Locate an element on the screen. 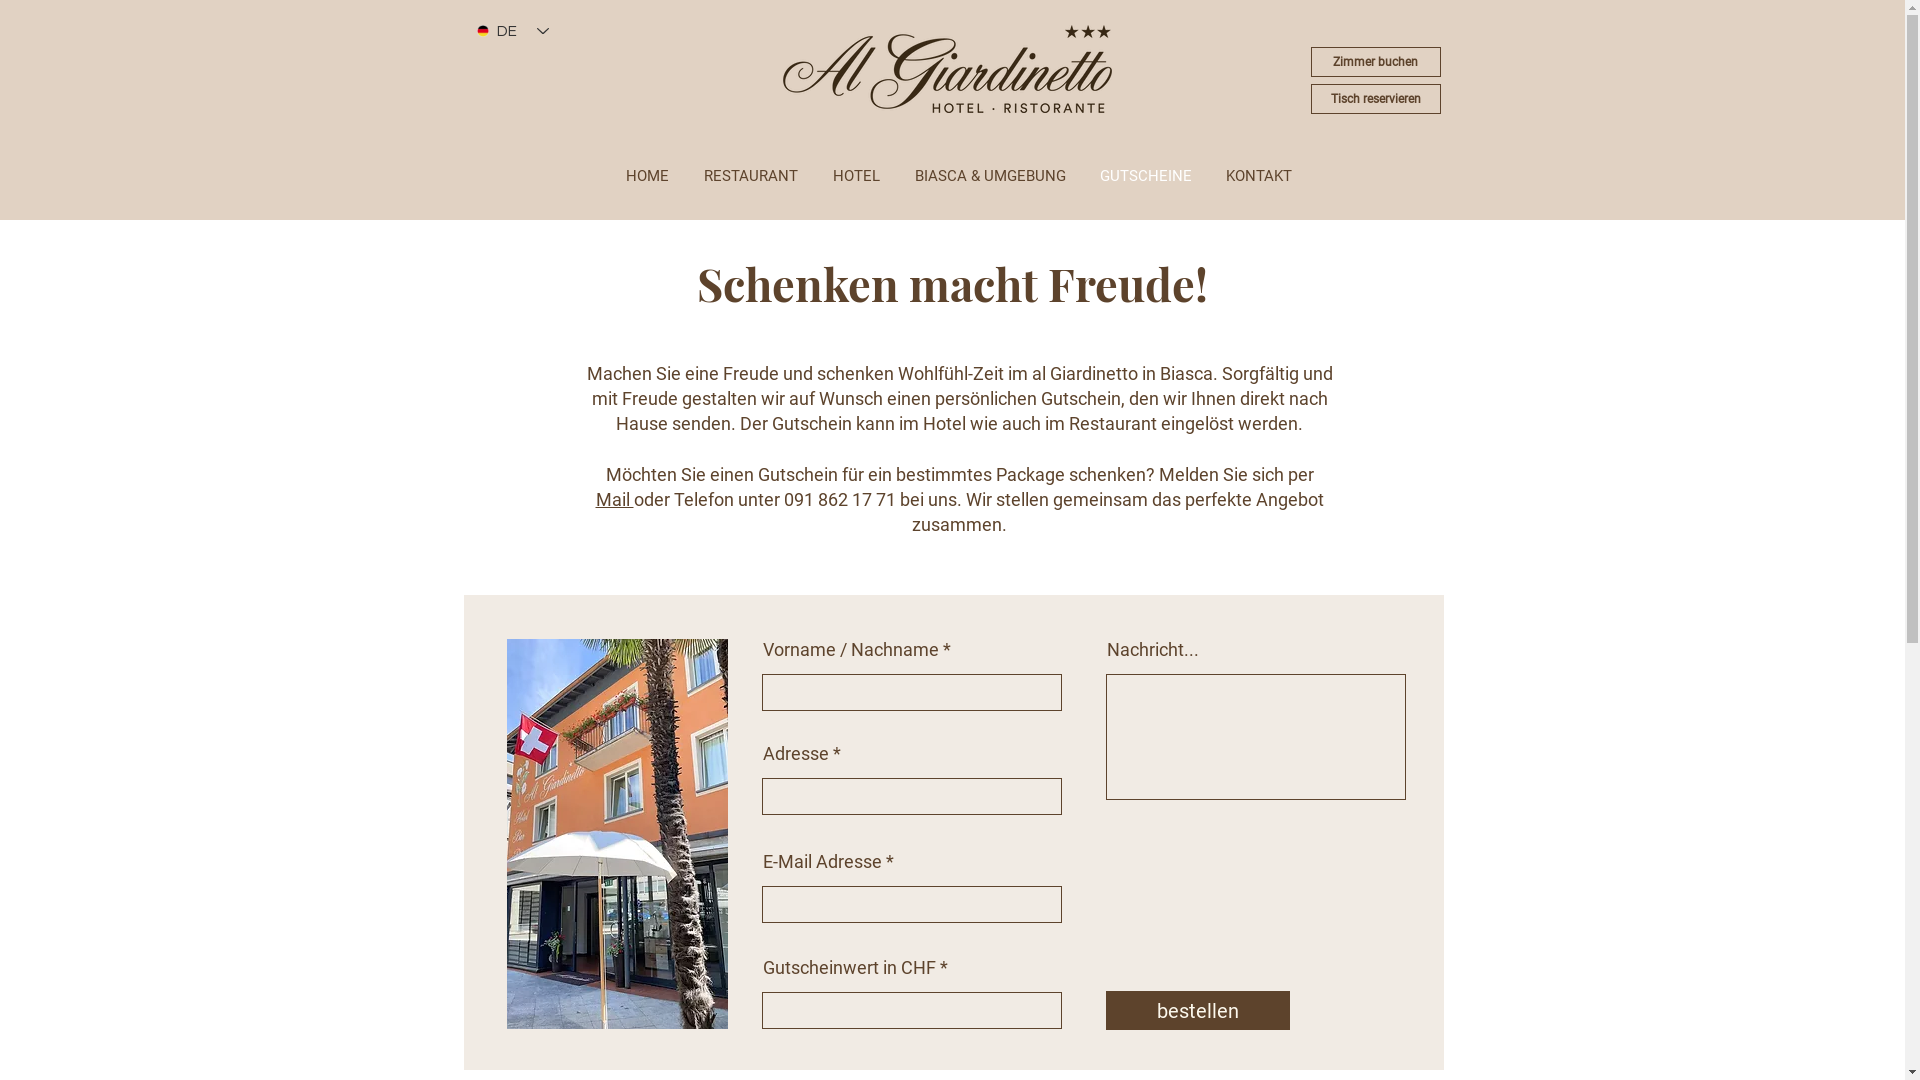  091 862 17 71 is located at coordinates (840, 500).